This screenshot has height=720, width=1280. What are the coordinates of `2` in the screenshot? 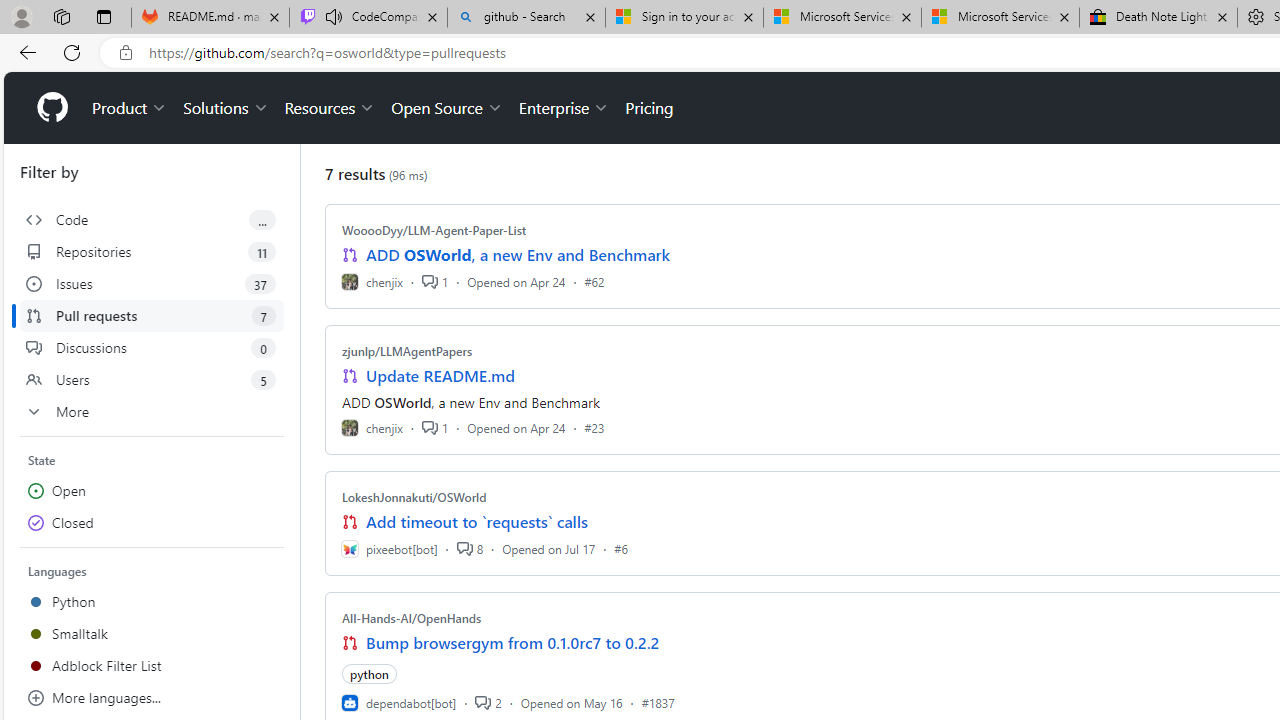 It's located at (488, 702).